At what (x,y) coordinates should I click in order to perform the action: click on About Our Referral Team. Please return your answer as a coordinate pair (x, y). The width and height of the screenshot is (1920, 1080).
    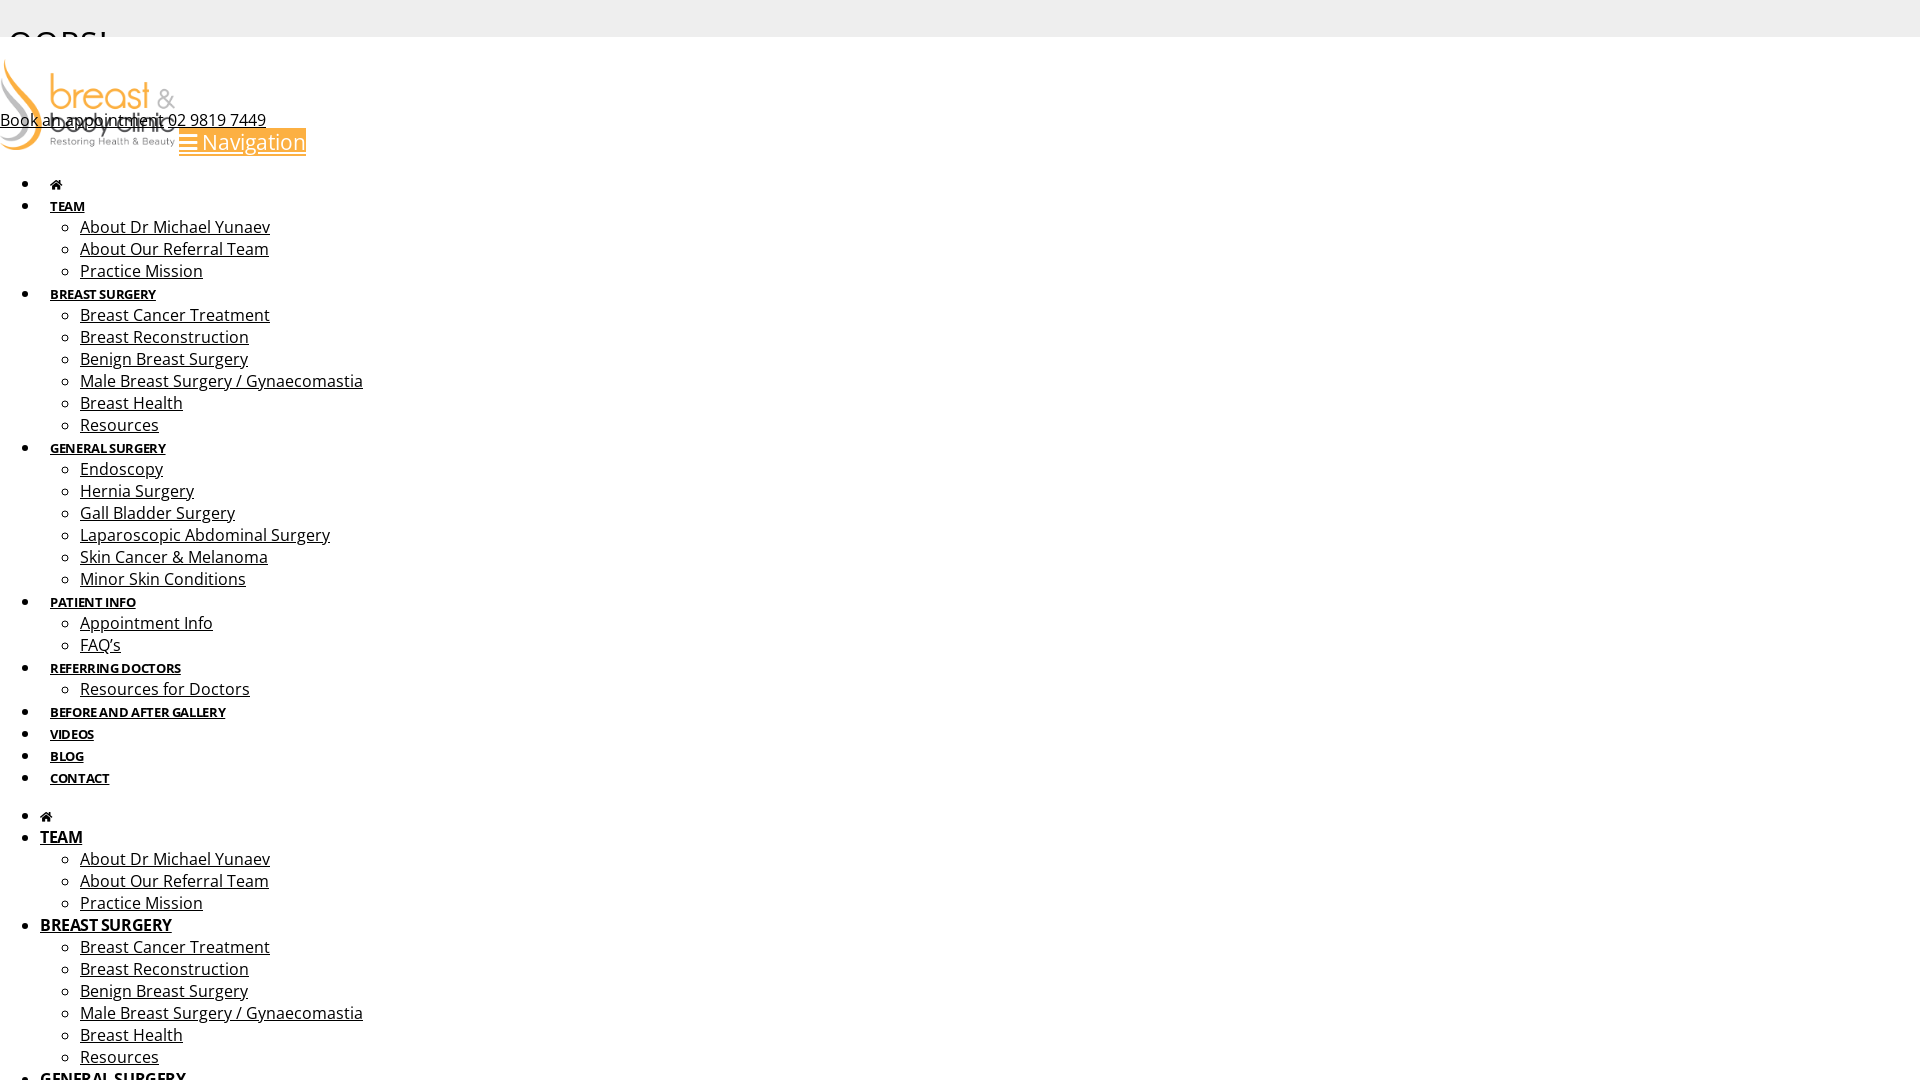
    Looking at the image, I should click on (174, 249).